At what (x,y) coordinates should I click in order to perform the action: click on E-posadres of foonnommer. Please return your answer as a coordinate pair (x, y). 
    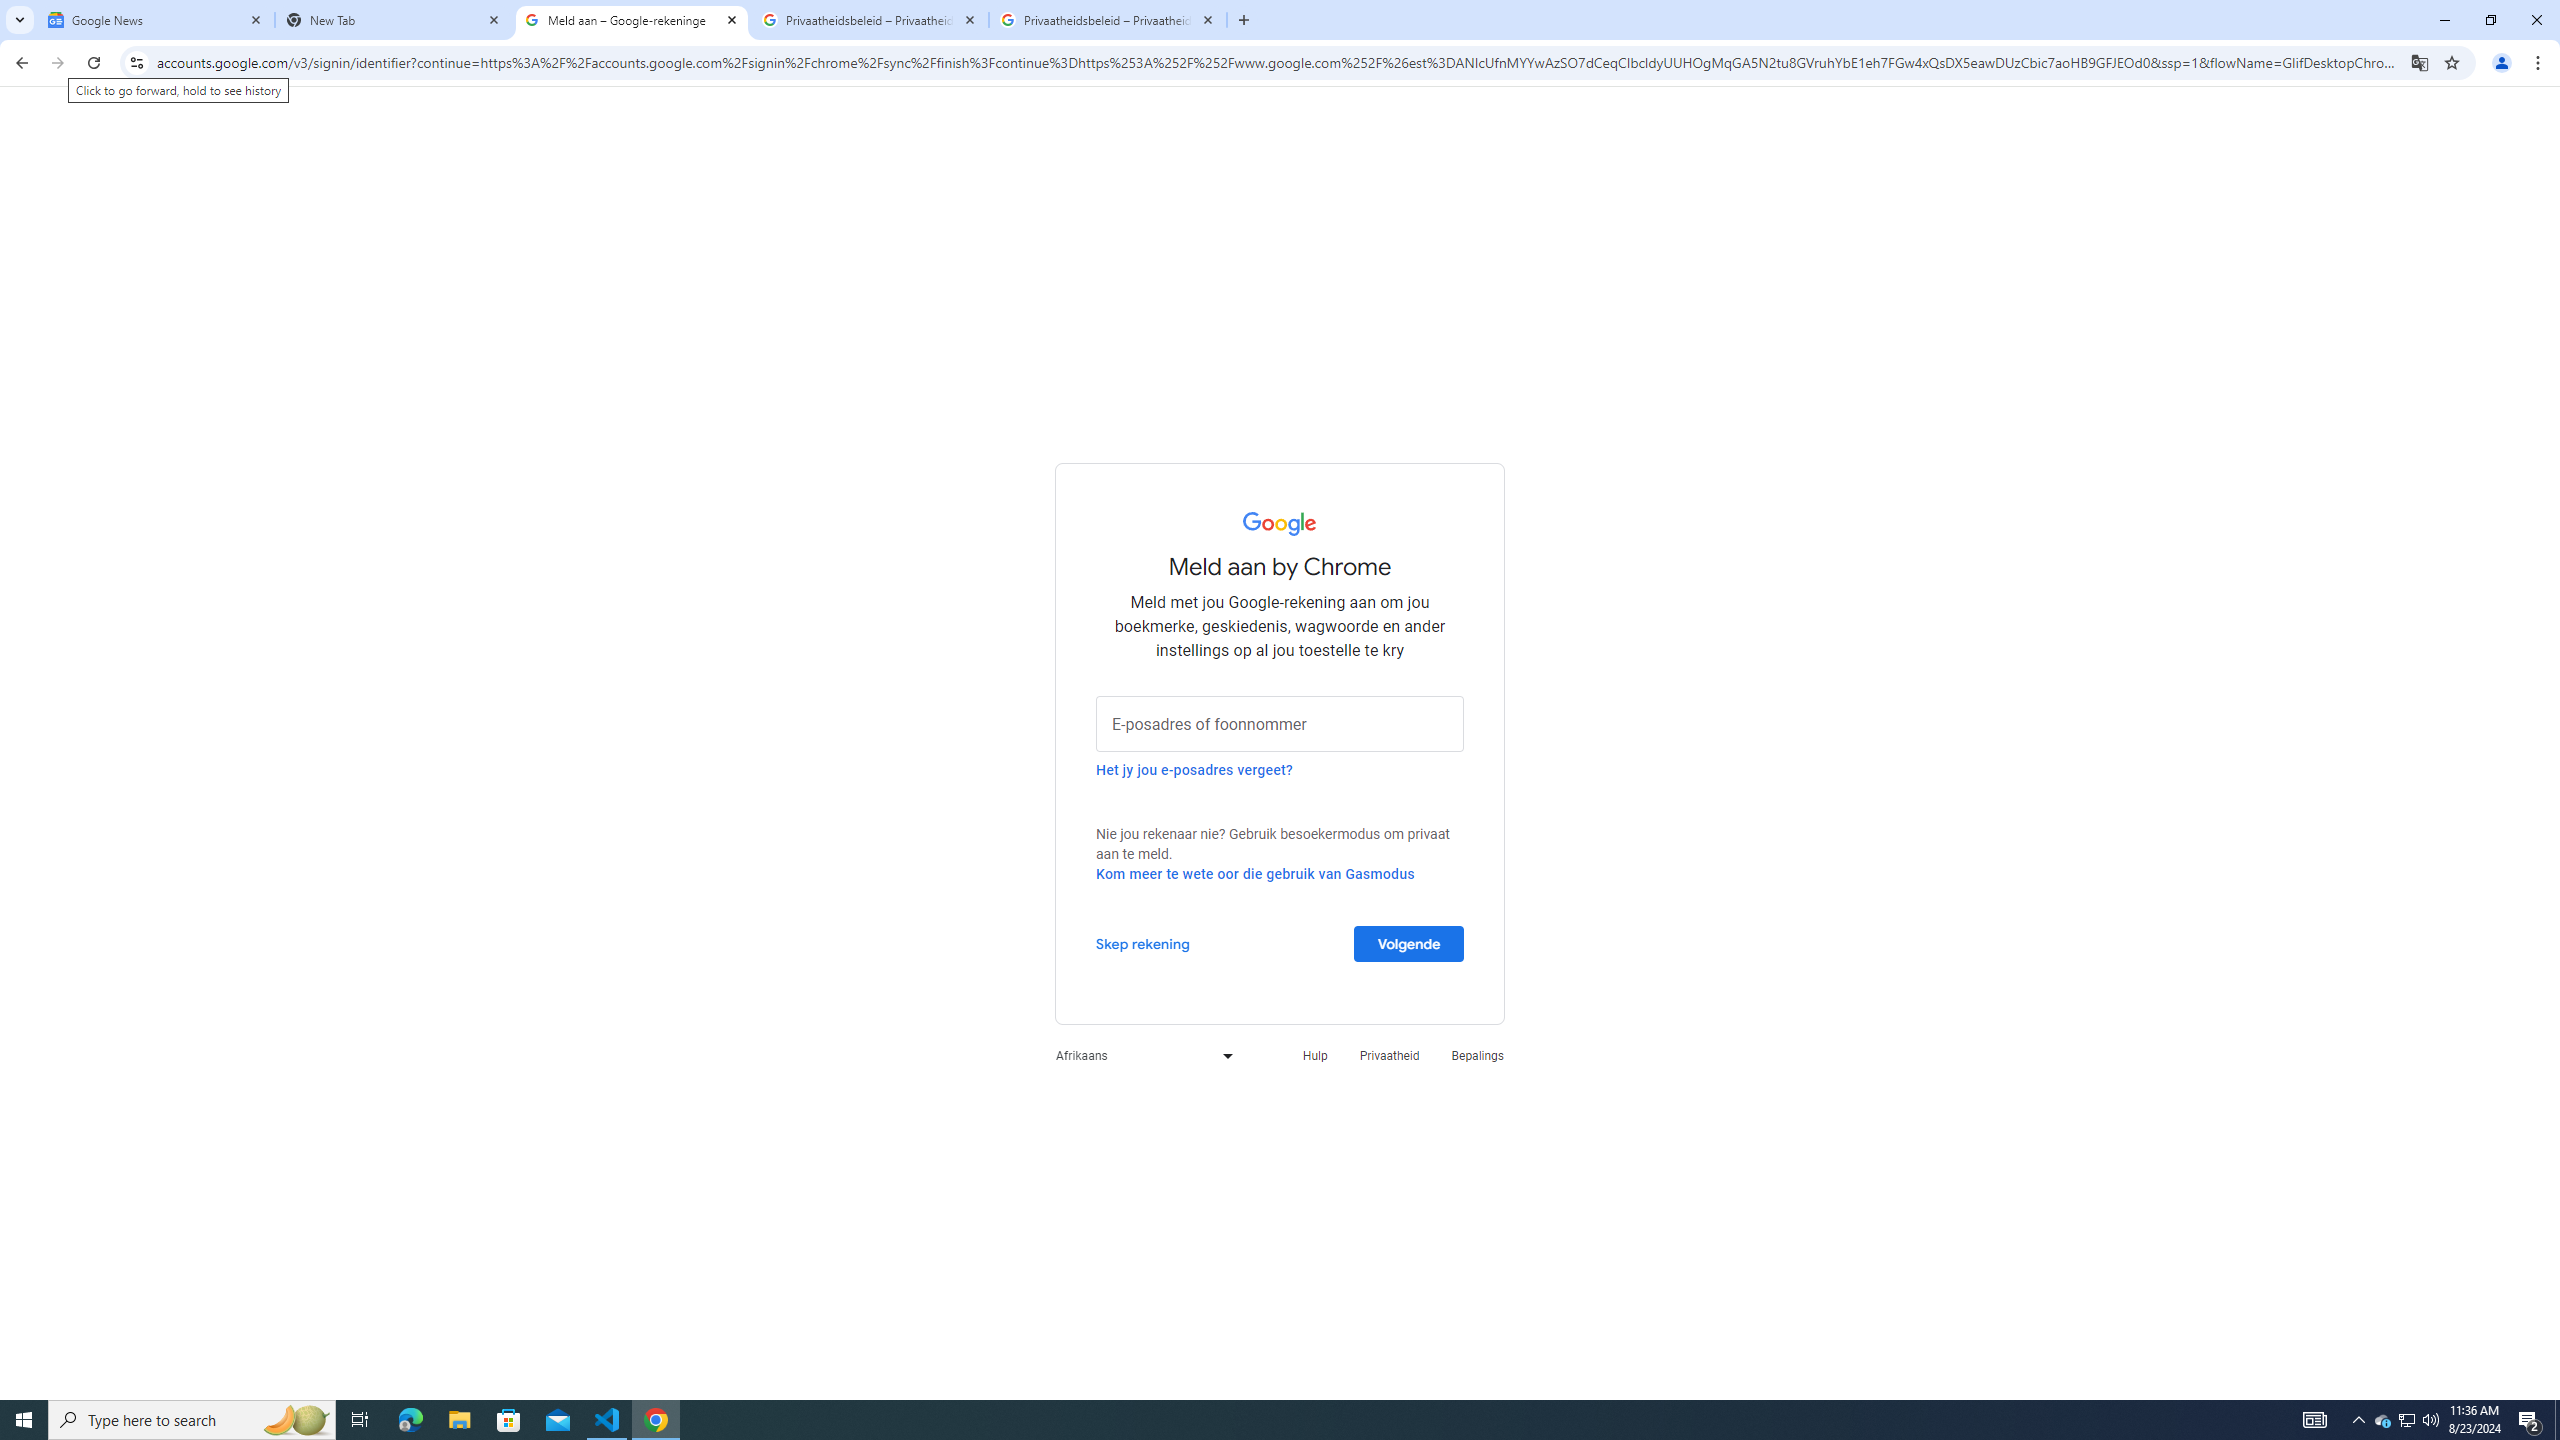
    Looking at the image, I should click on (1280, 723).